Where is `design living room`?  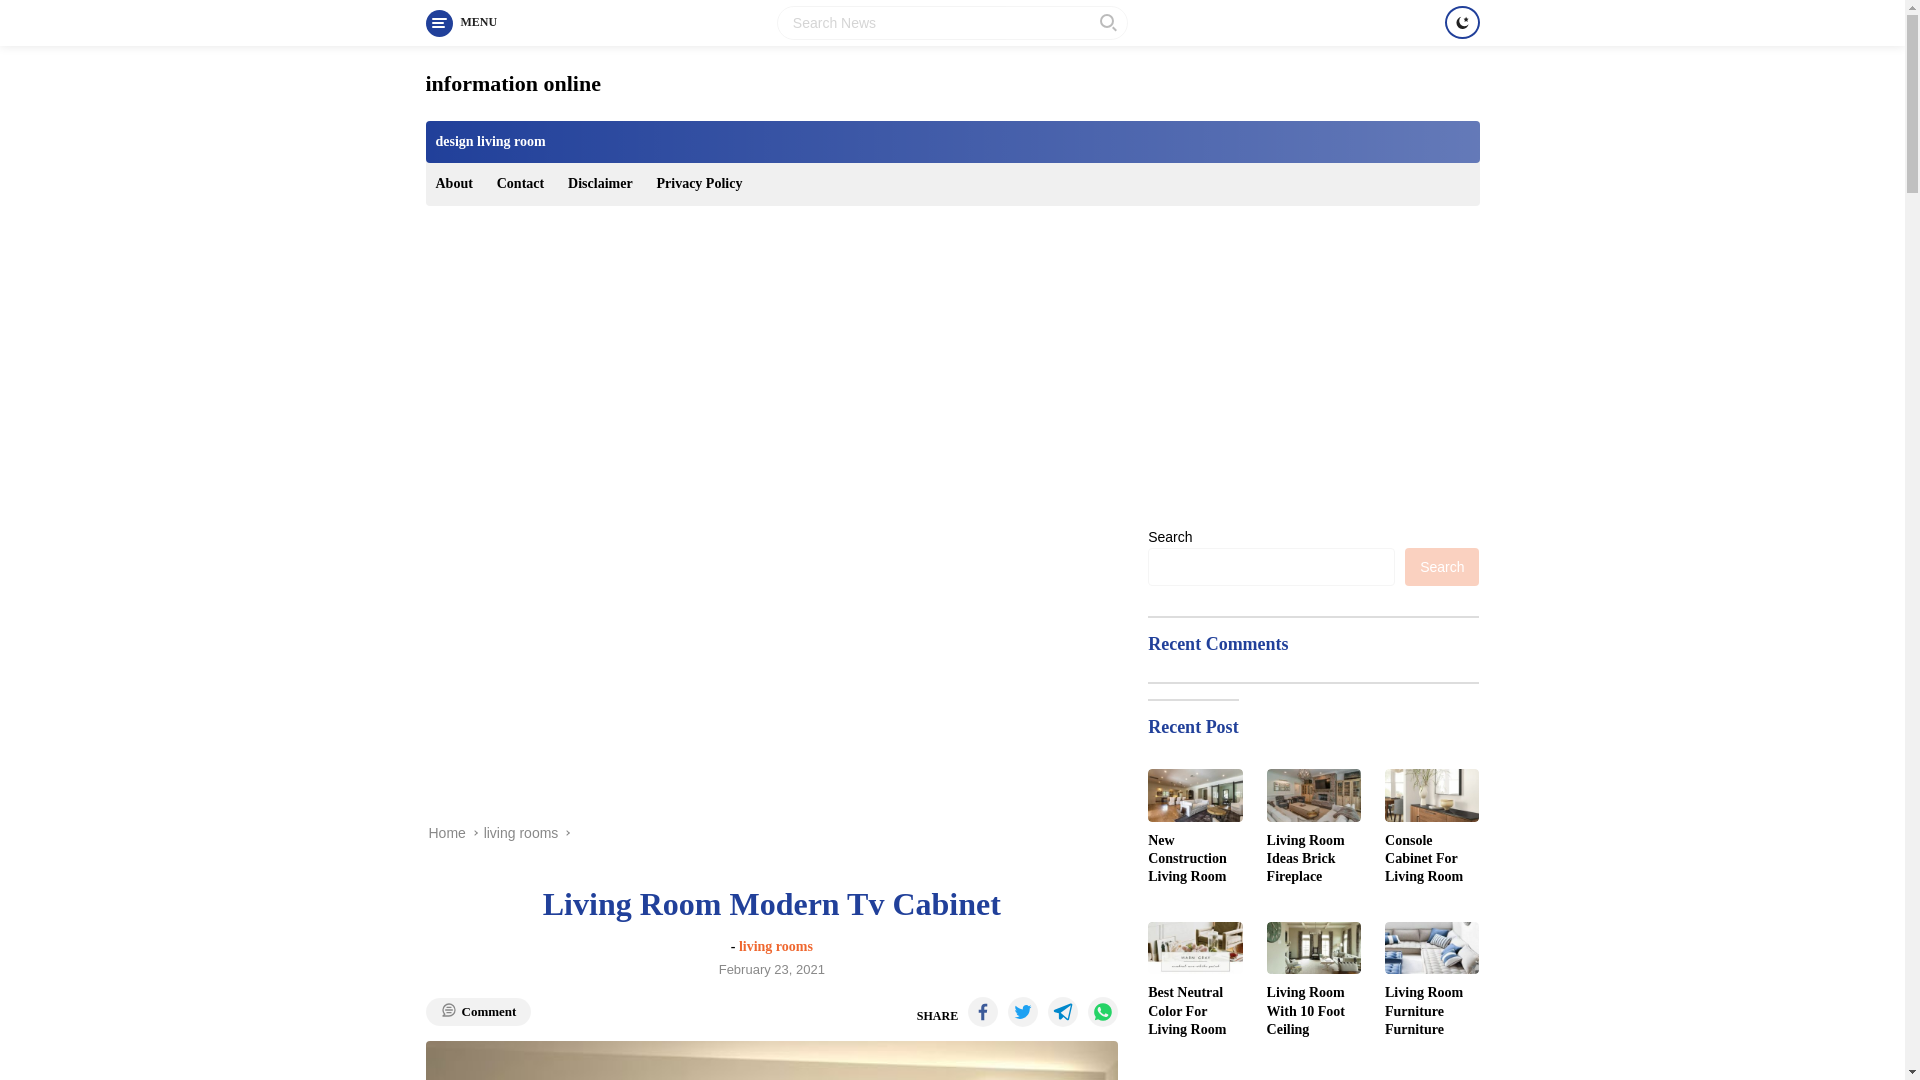
design living room is located at coordinates (491, 142).